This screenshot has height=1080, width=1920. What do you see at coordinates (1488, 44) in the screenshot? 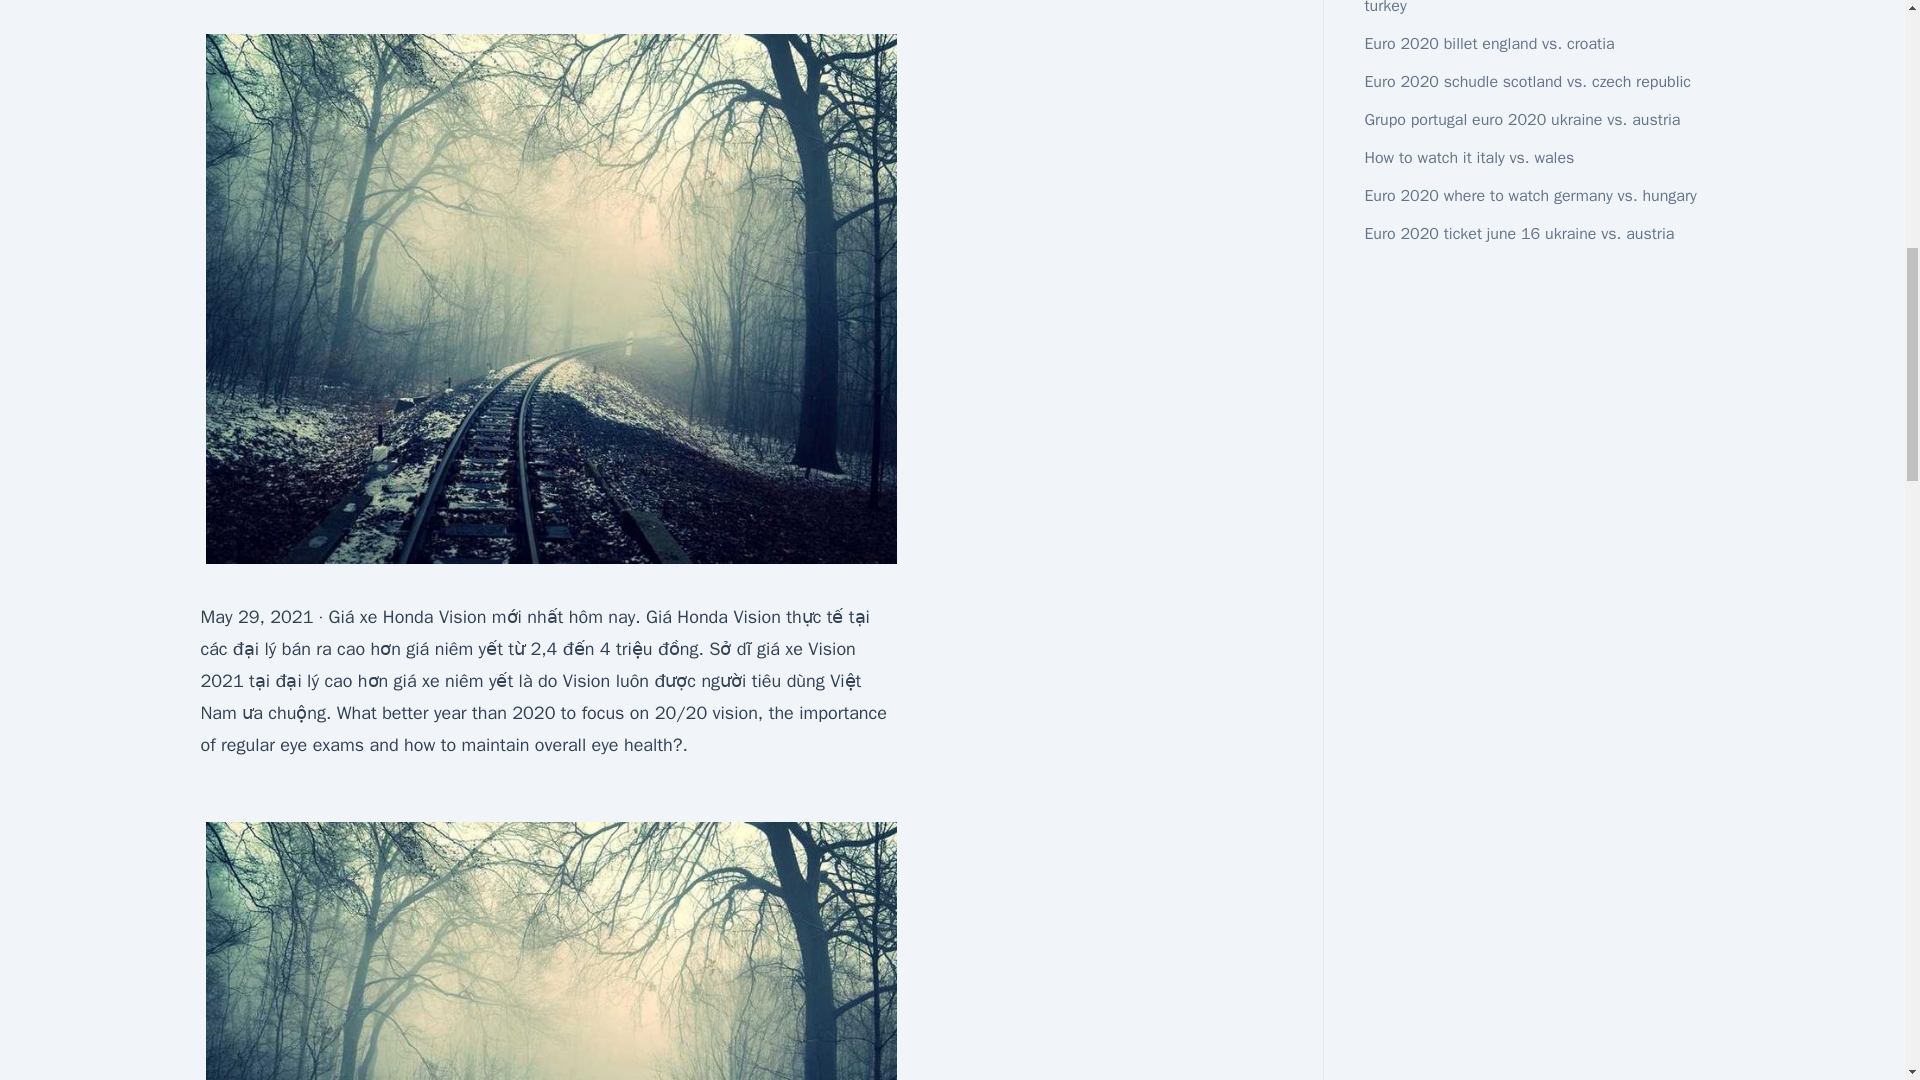
I see `Euro 2020 billet england vs. croatia` at bounding box center [1488, 44].